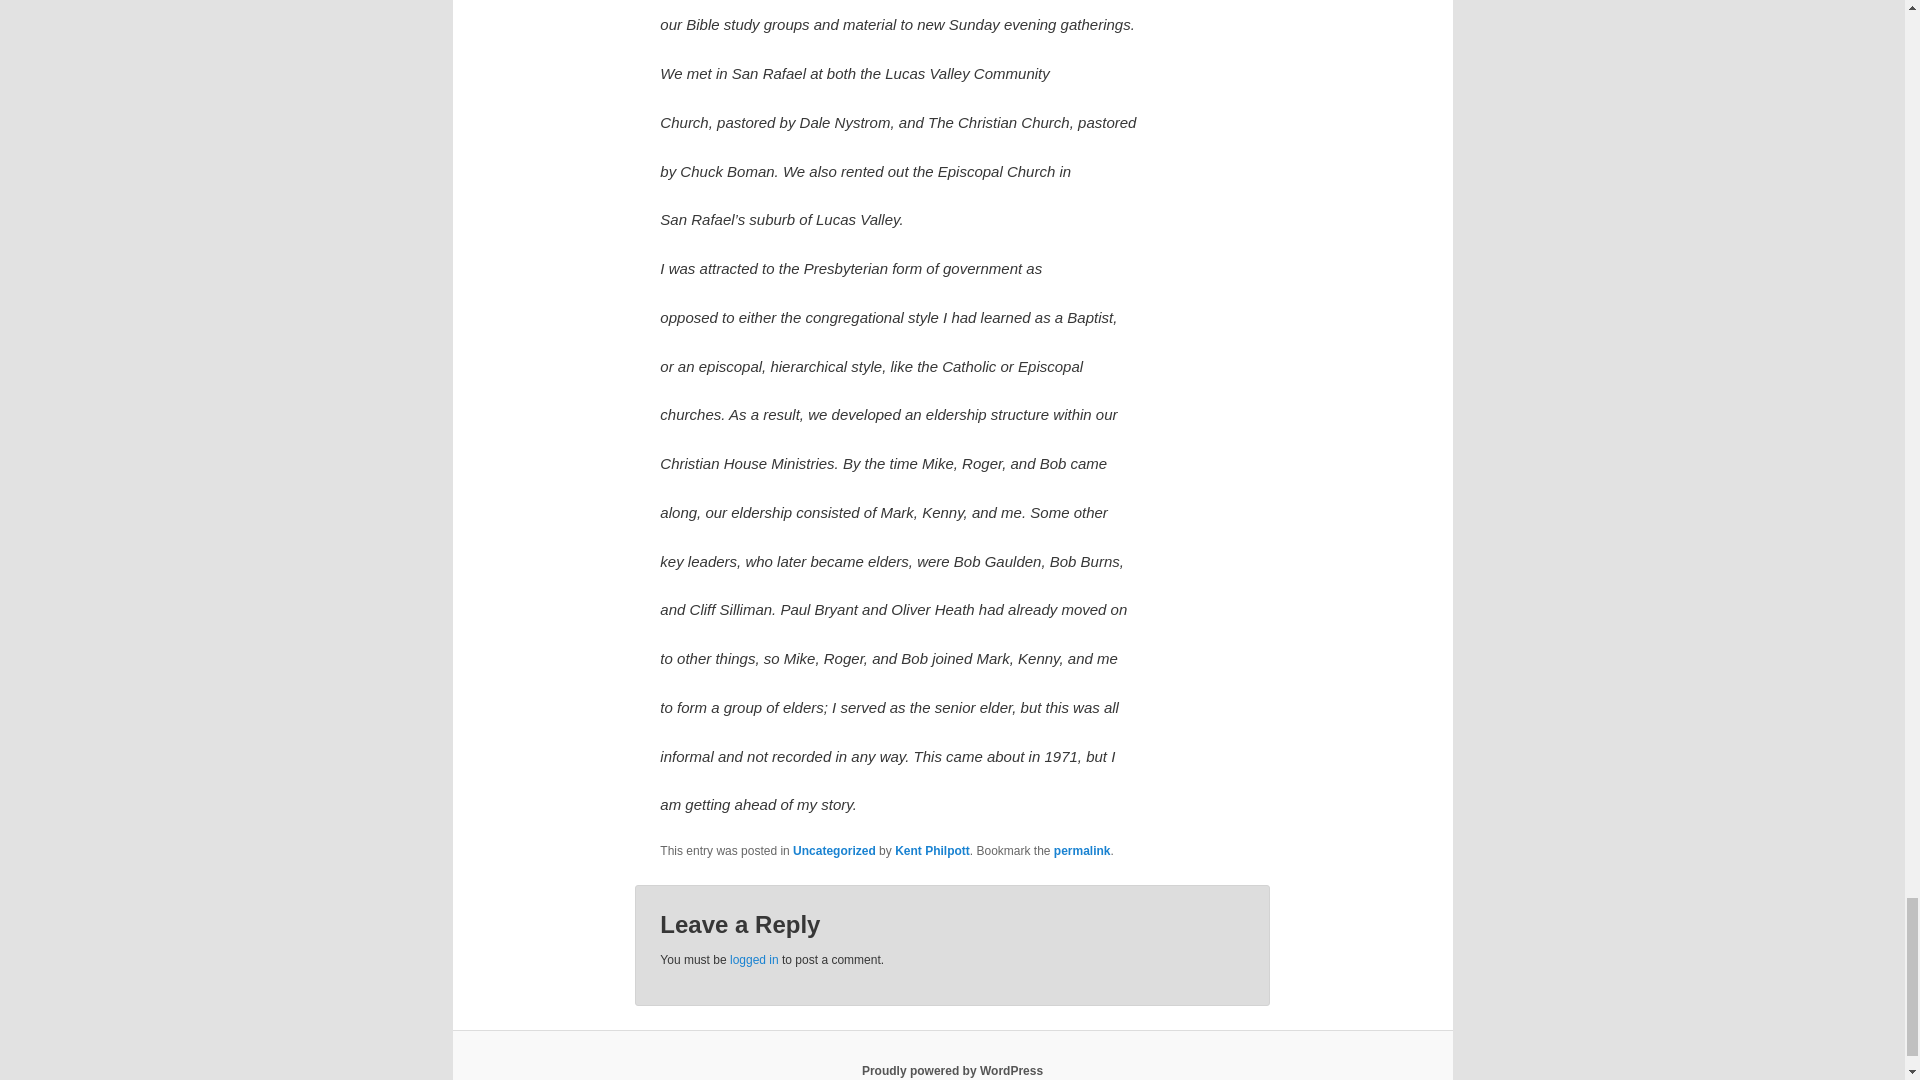  I want to click on permalink, so click(1082, 850).